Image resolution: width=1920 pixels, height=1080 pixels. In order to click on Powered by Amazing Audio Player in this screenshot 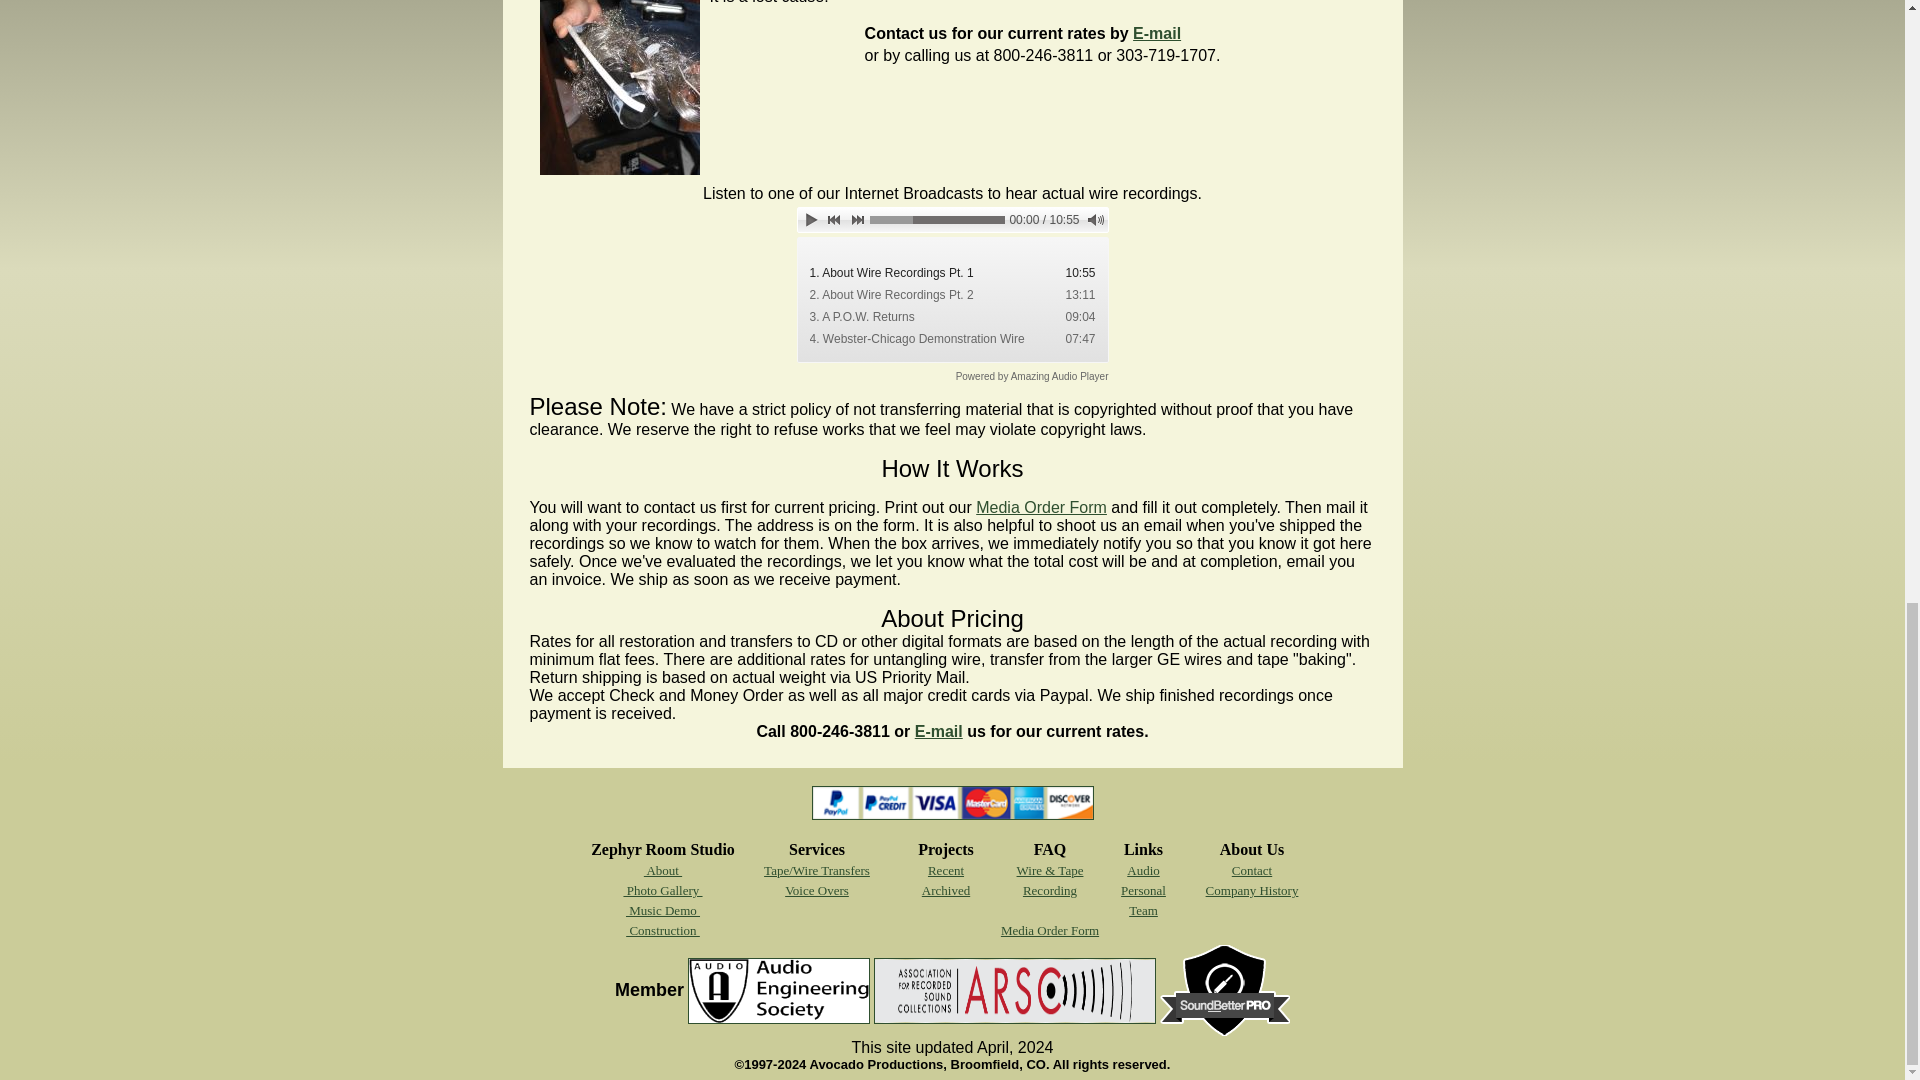, I will do `click(1032, 376)`.